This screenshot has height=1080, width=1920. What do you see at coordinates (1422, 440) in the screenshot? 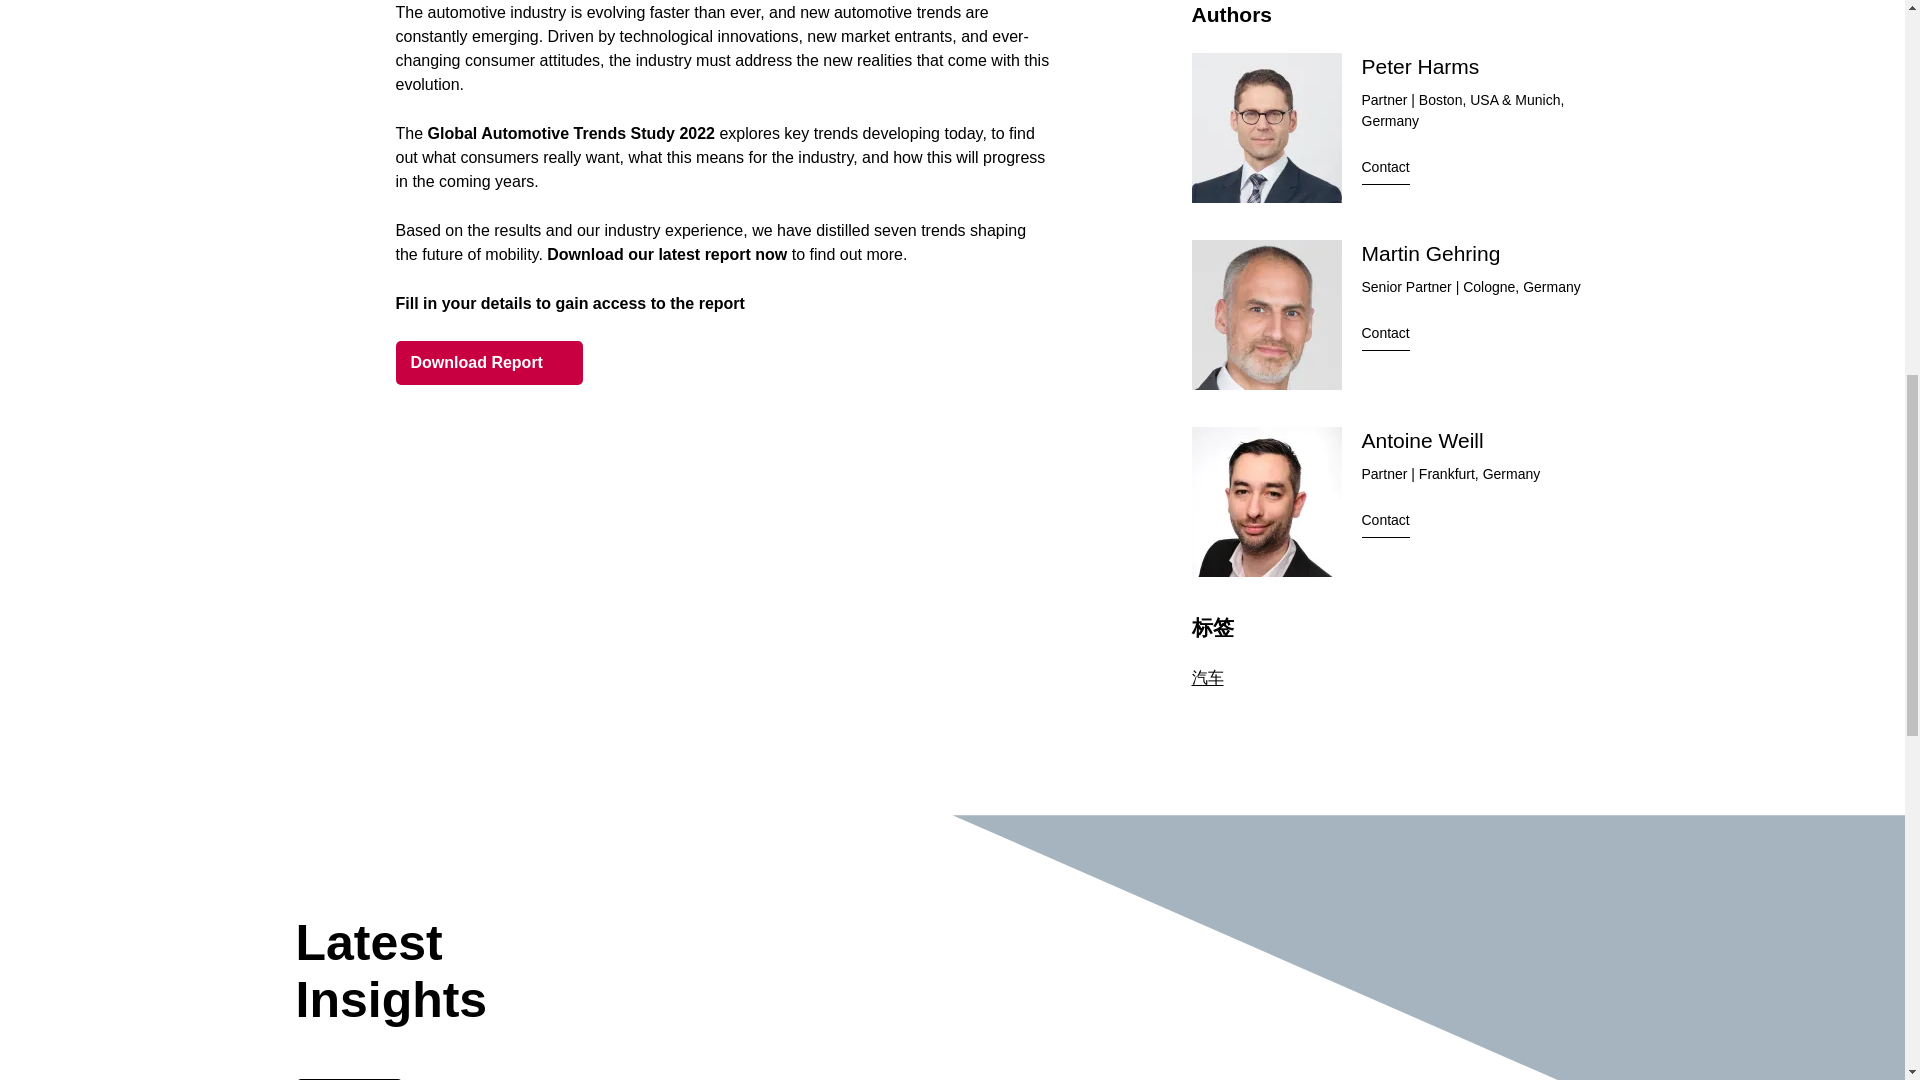
I see `Antoine Weill` at bounding box center [1422, 440].